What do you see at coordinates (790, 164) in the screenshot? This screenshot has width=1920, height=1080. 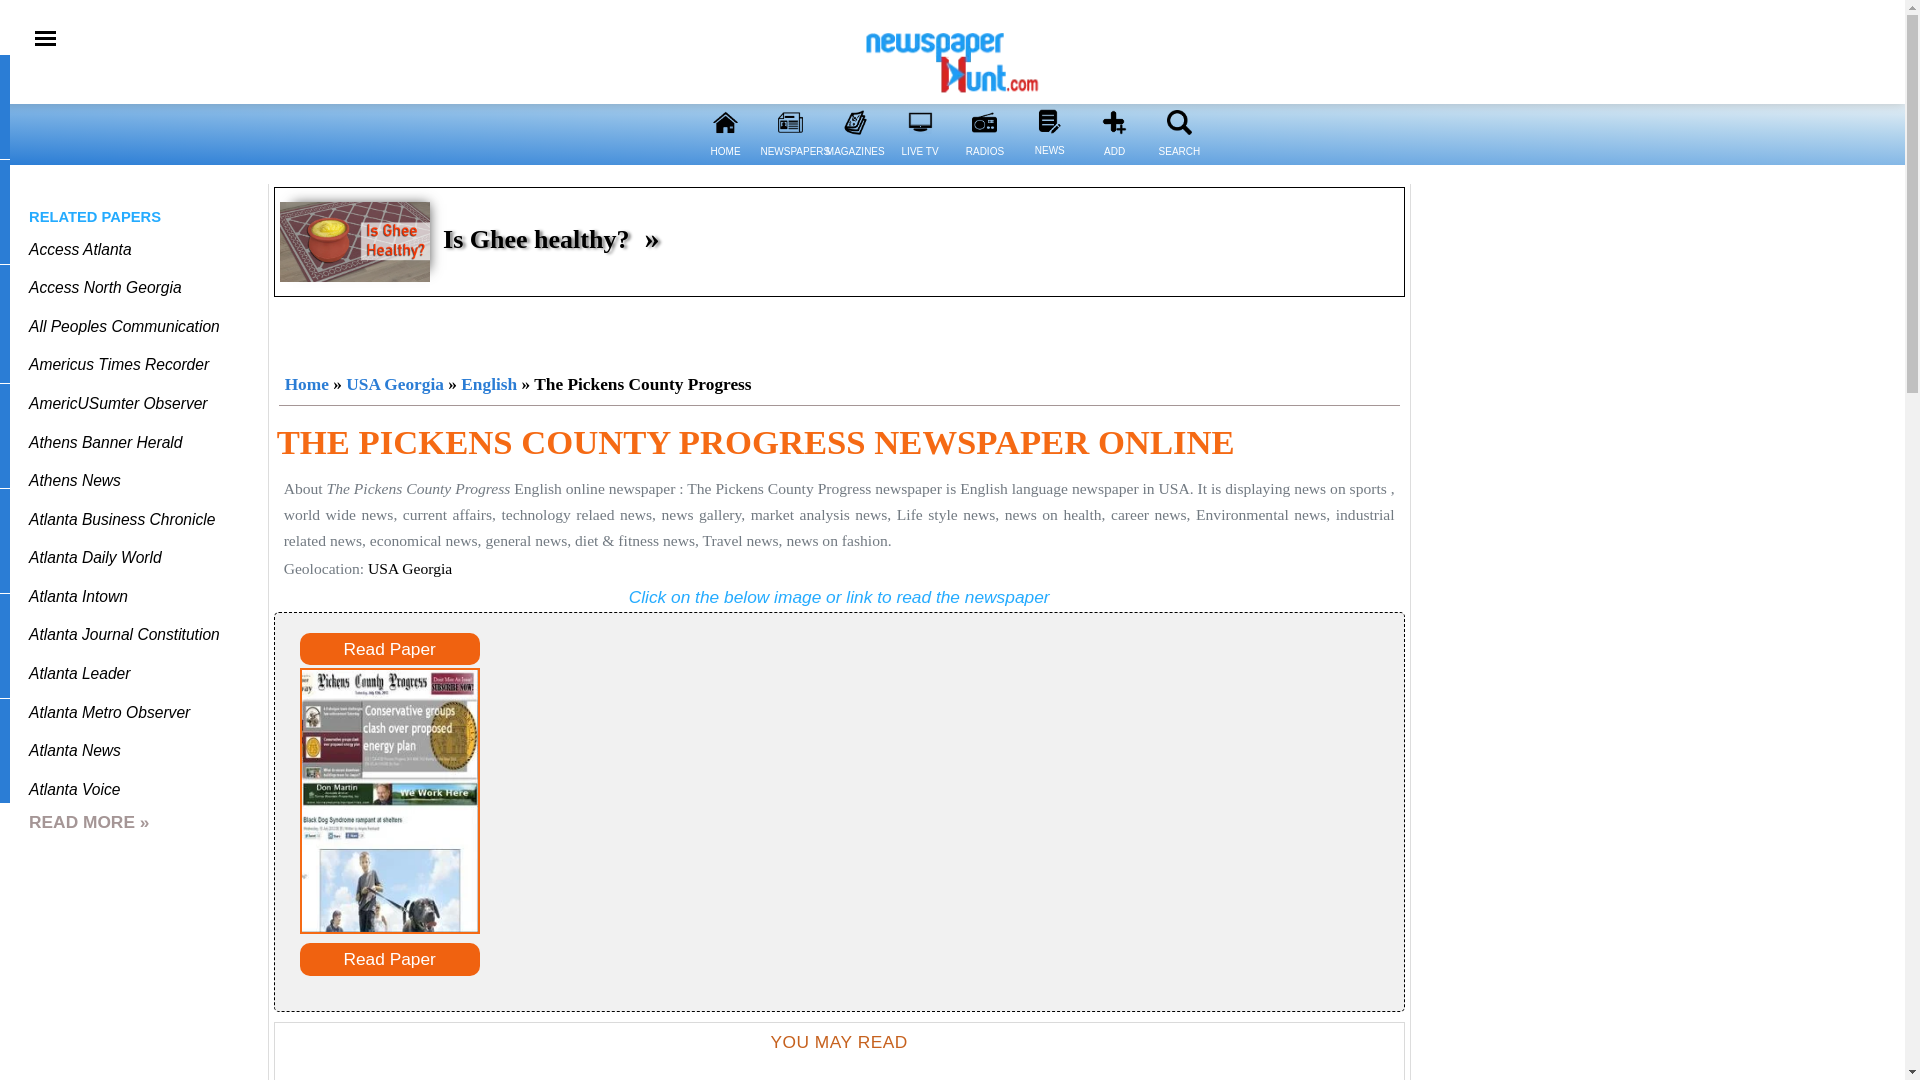 I see `NEWSPAPERS` at bounding box center [790, 164].